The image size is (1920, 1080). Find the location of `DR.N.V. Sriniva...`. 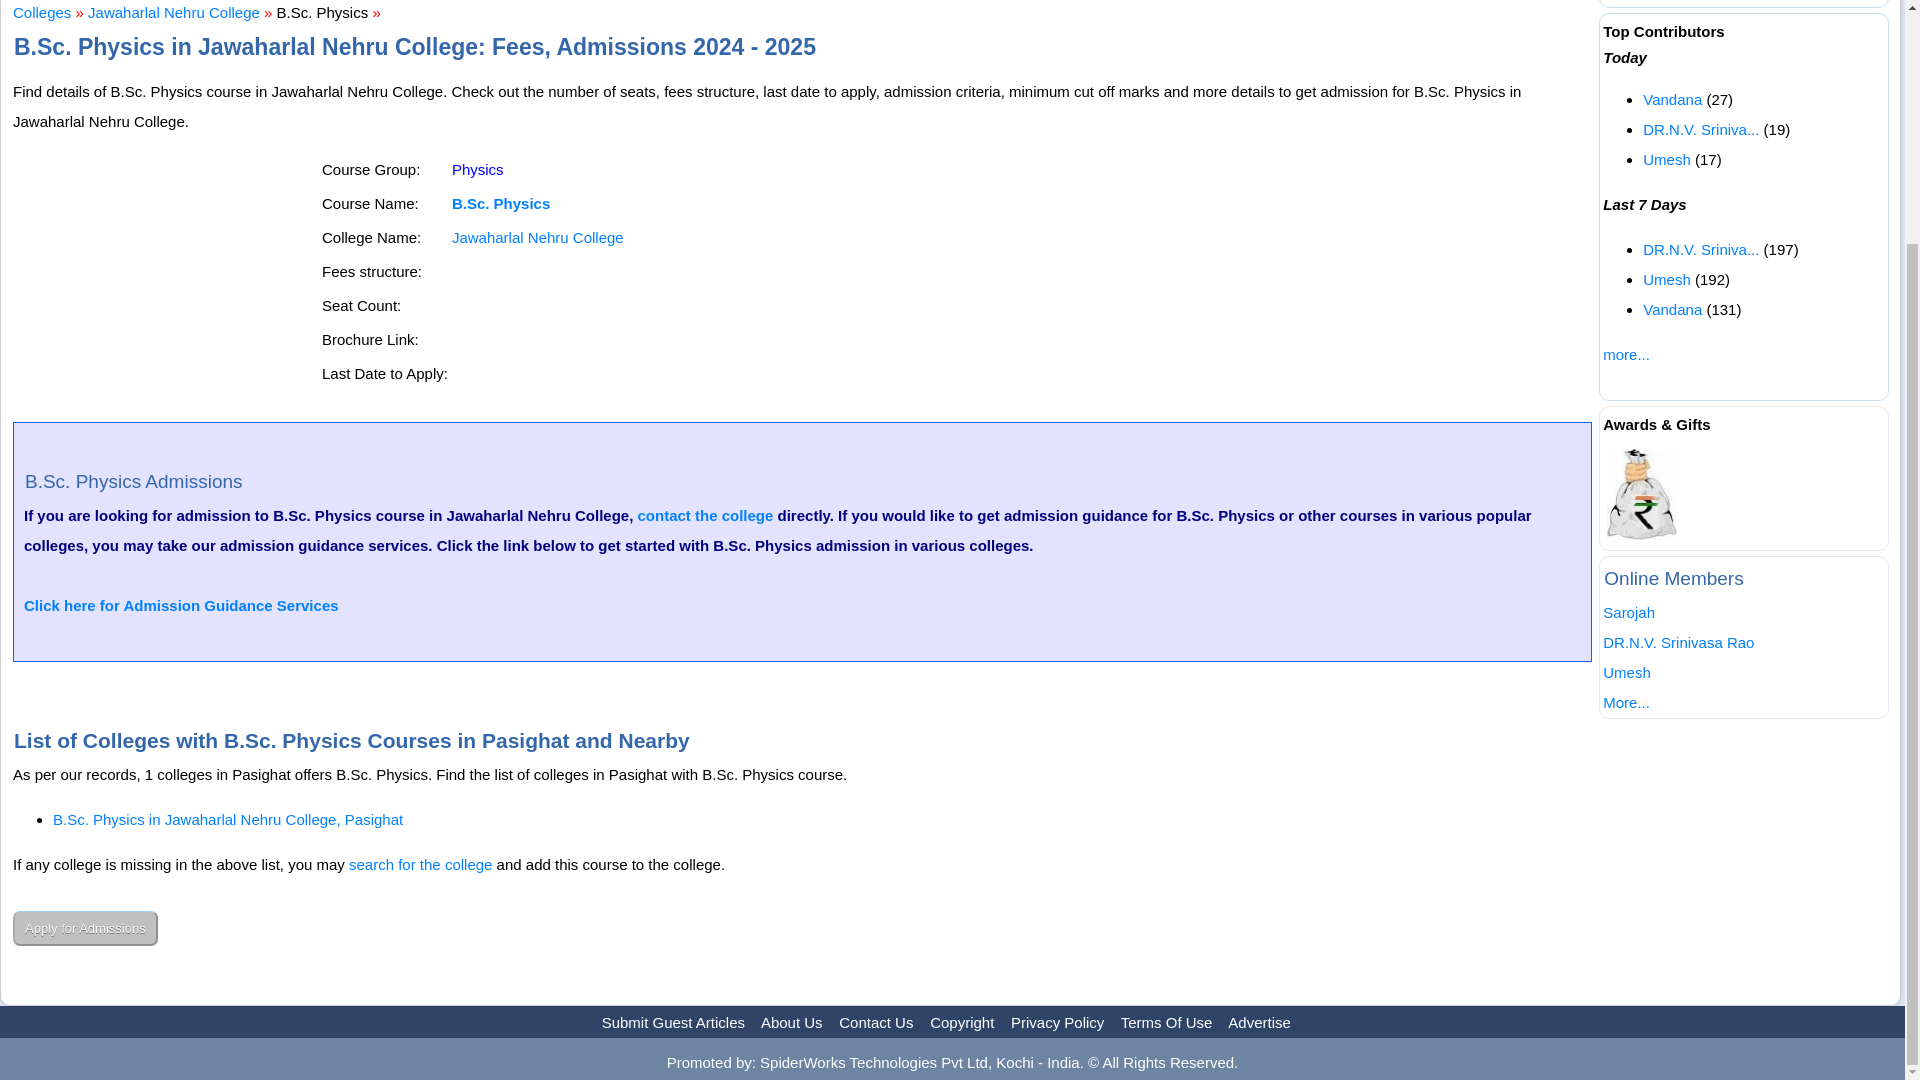

DR.N.V. Sriniva... is located at coordinates (1700, 249).